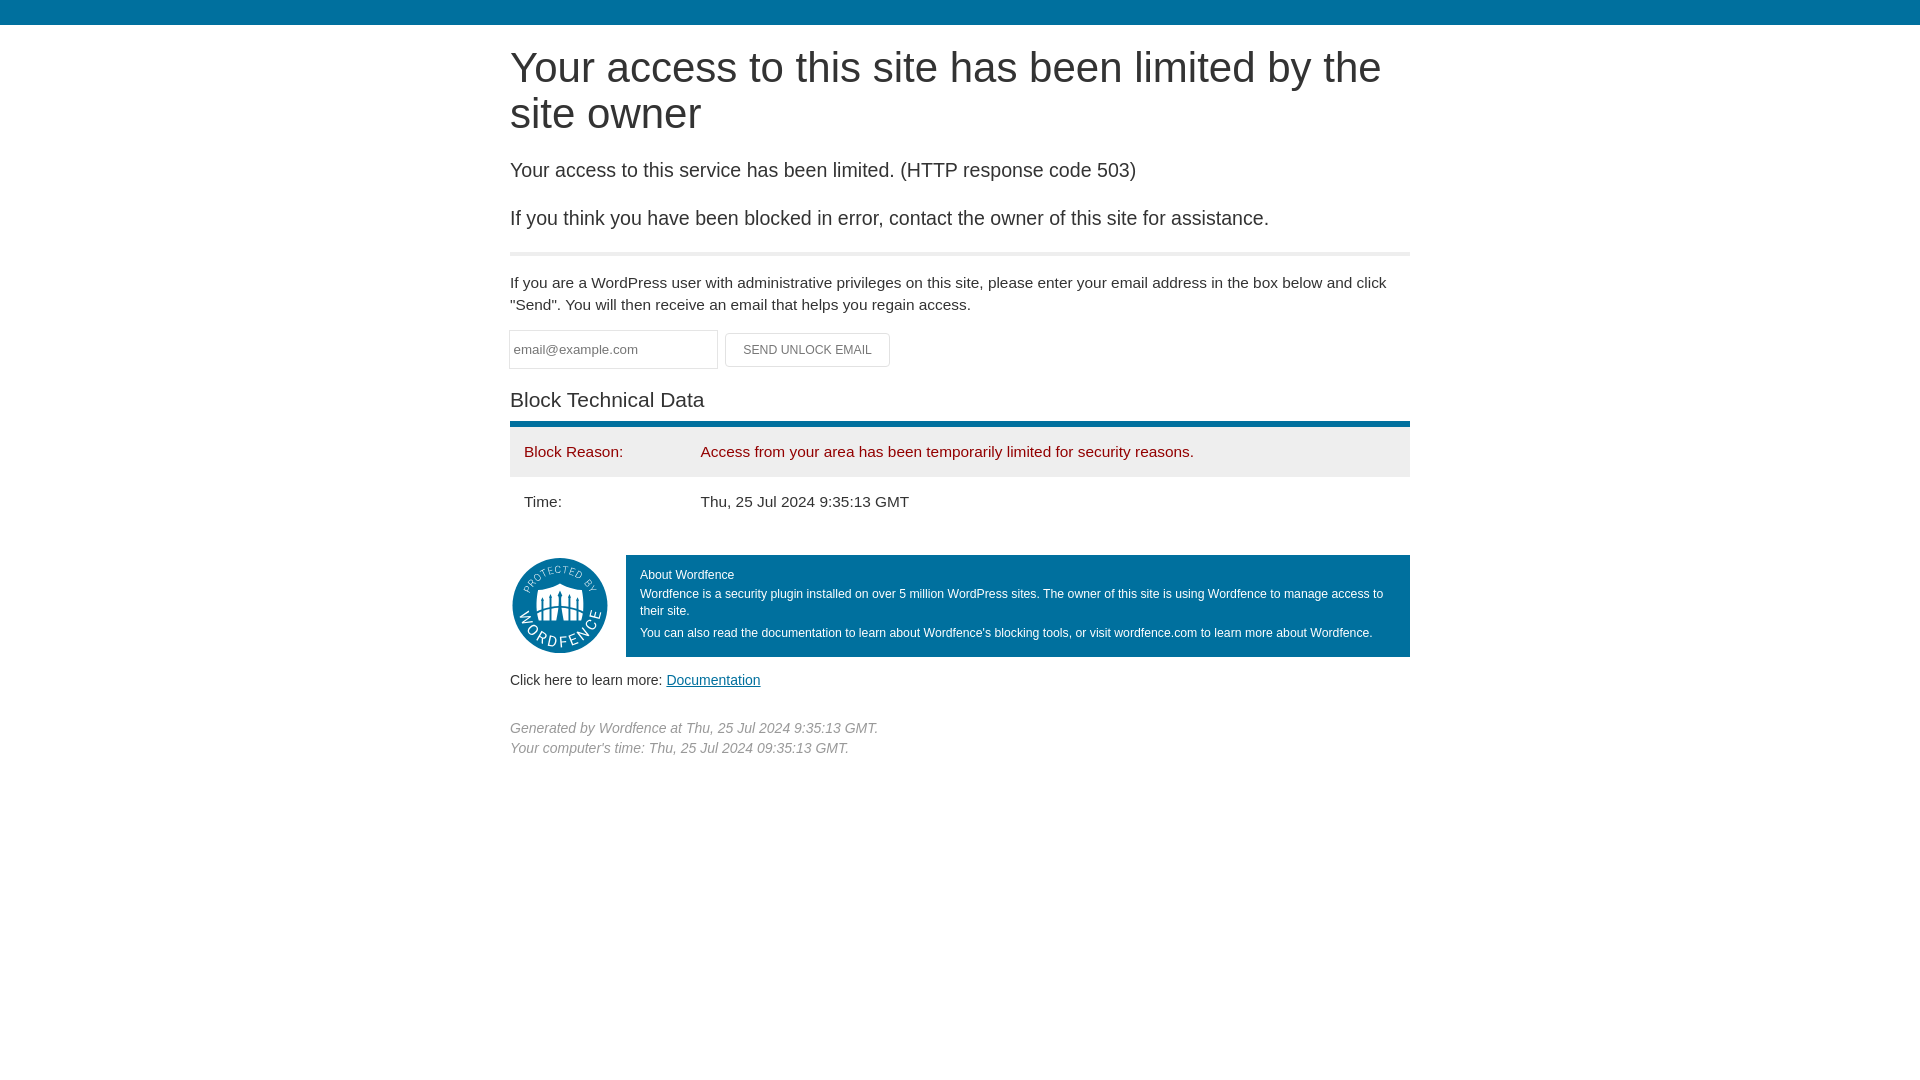 The image size is (1920, 1080). Describe the element at coordinates (713, 679) in the screenshot. I see `Documentation` at that location.